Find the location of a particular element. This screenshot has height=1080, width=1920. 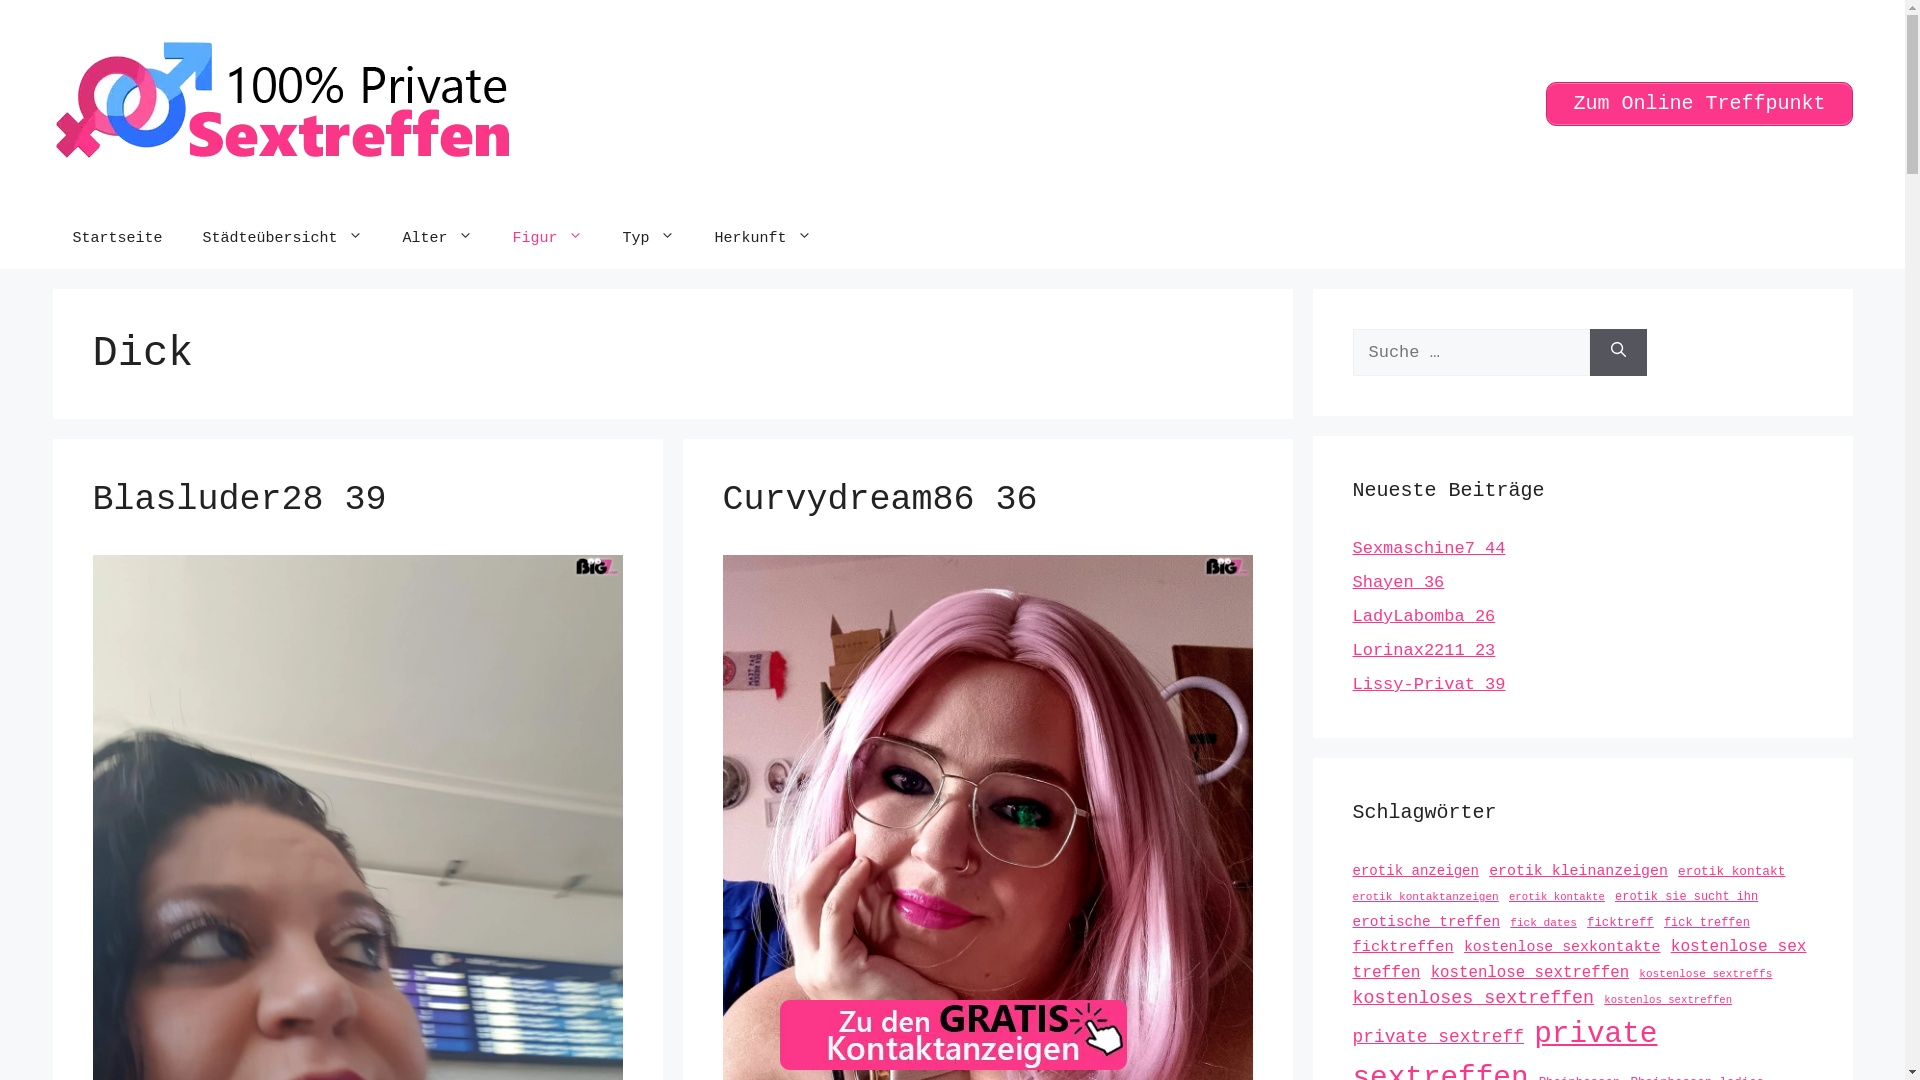

erotik kontakt is located at coordinates (1732, 872).